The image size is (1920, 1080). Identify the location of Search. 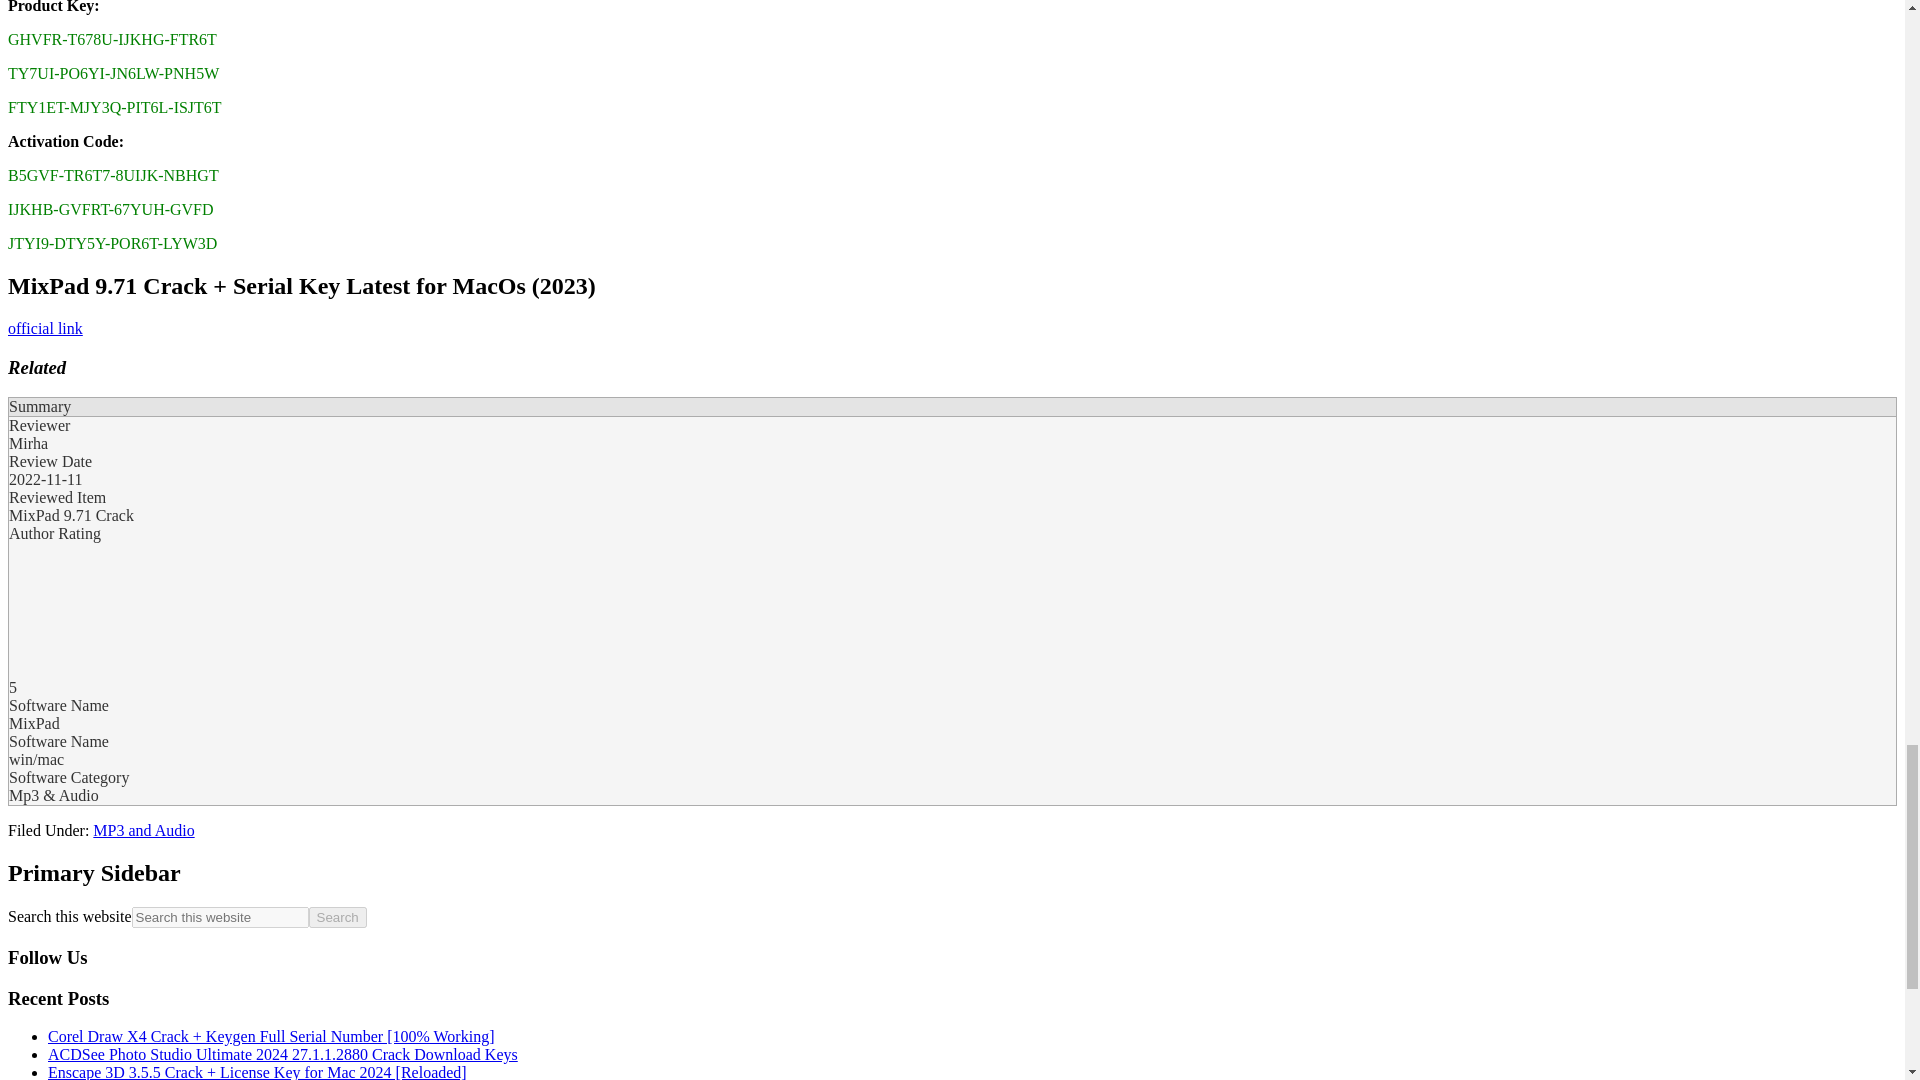
(338, 917).